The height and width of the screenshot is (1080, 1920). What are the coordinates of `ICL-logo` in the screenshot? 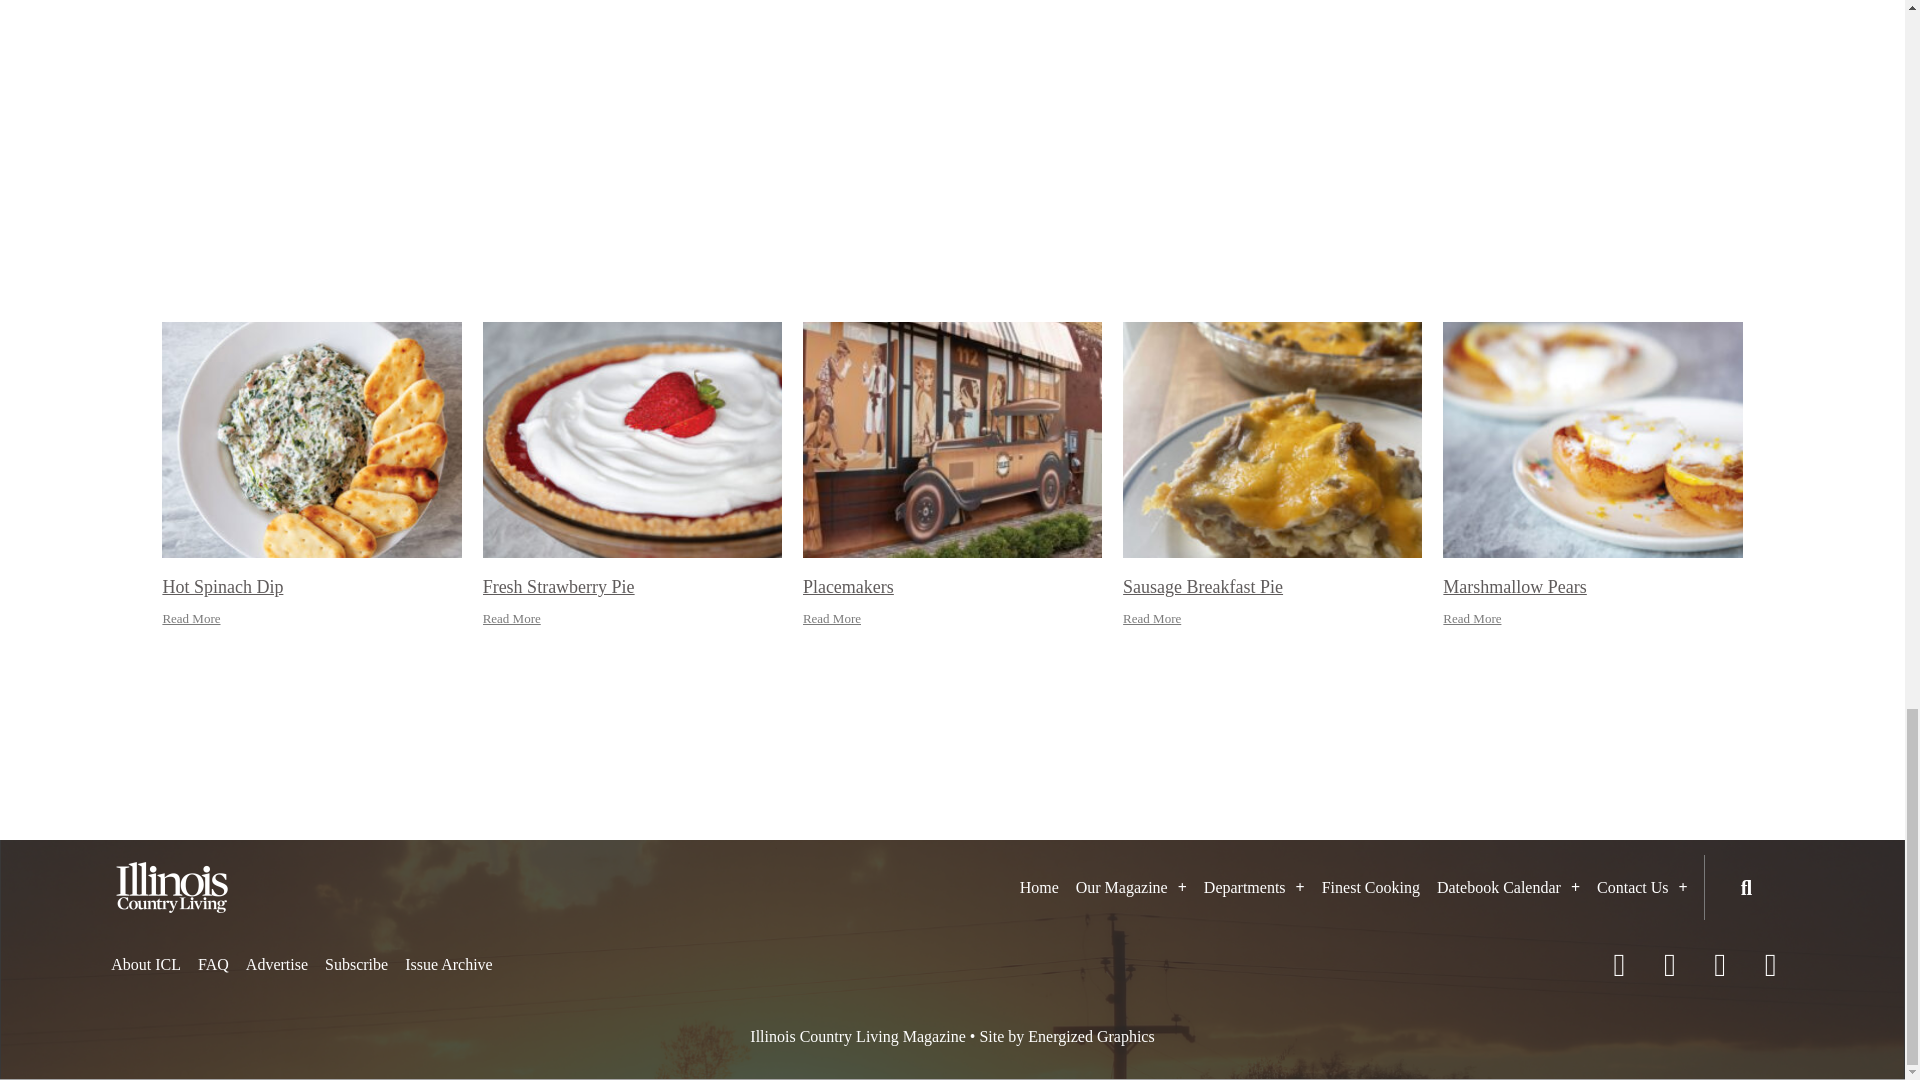 It's located at (172, 886).